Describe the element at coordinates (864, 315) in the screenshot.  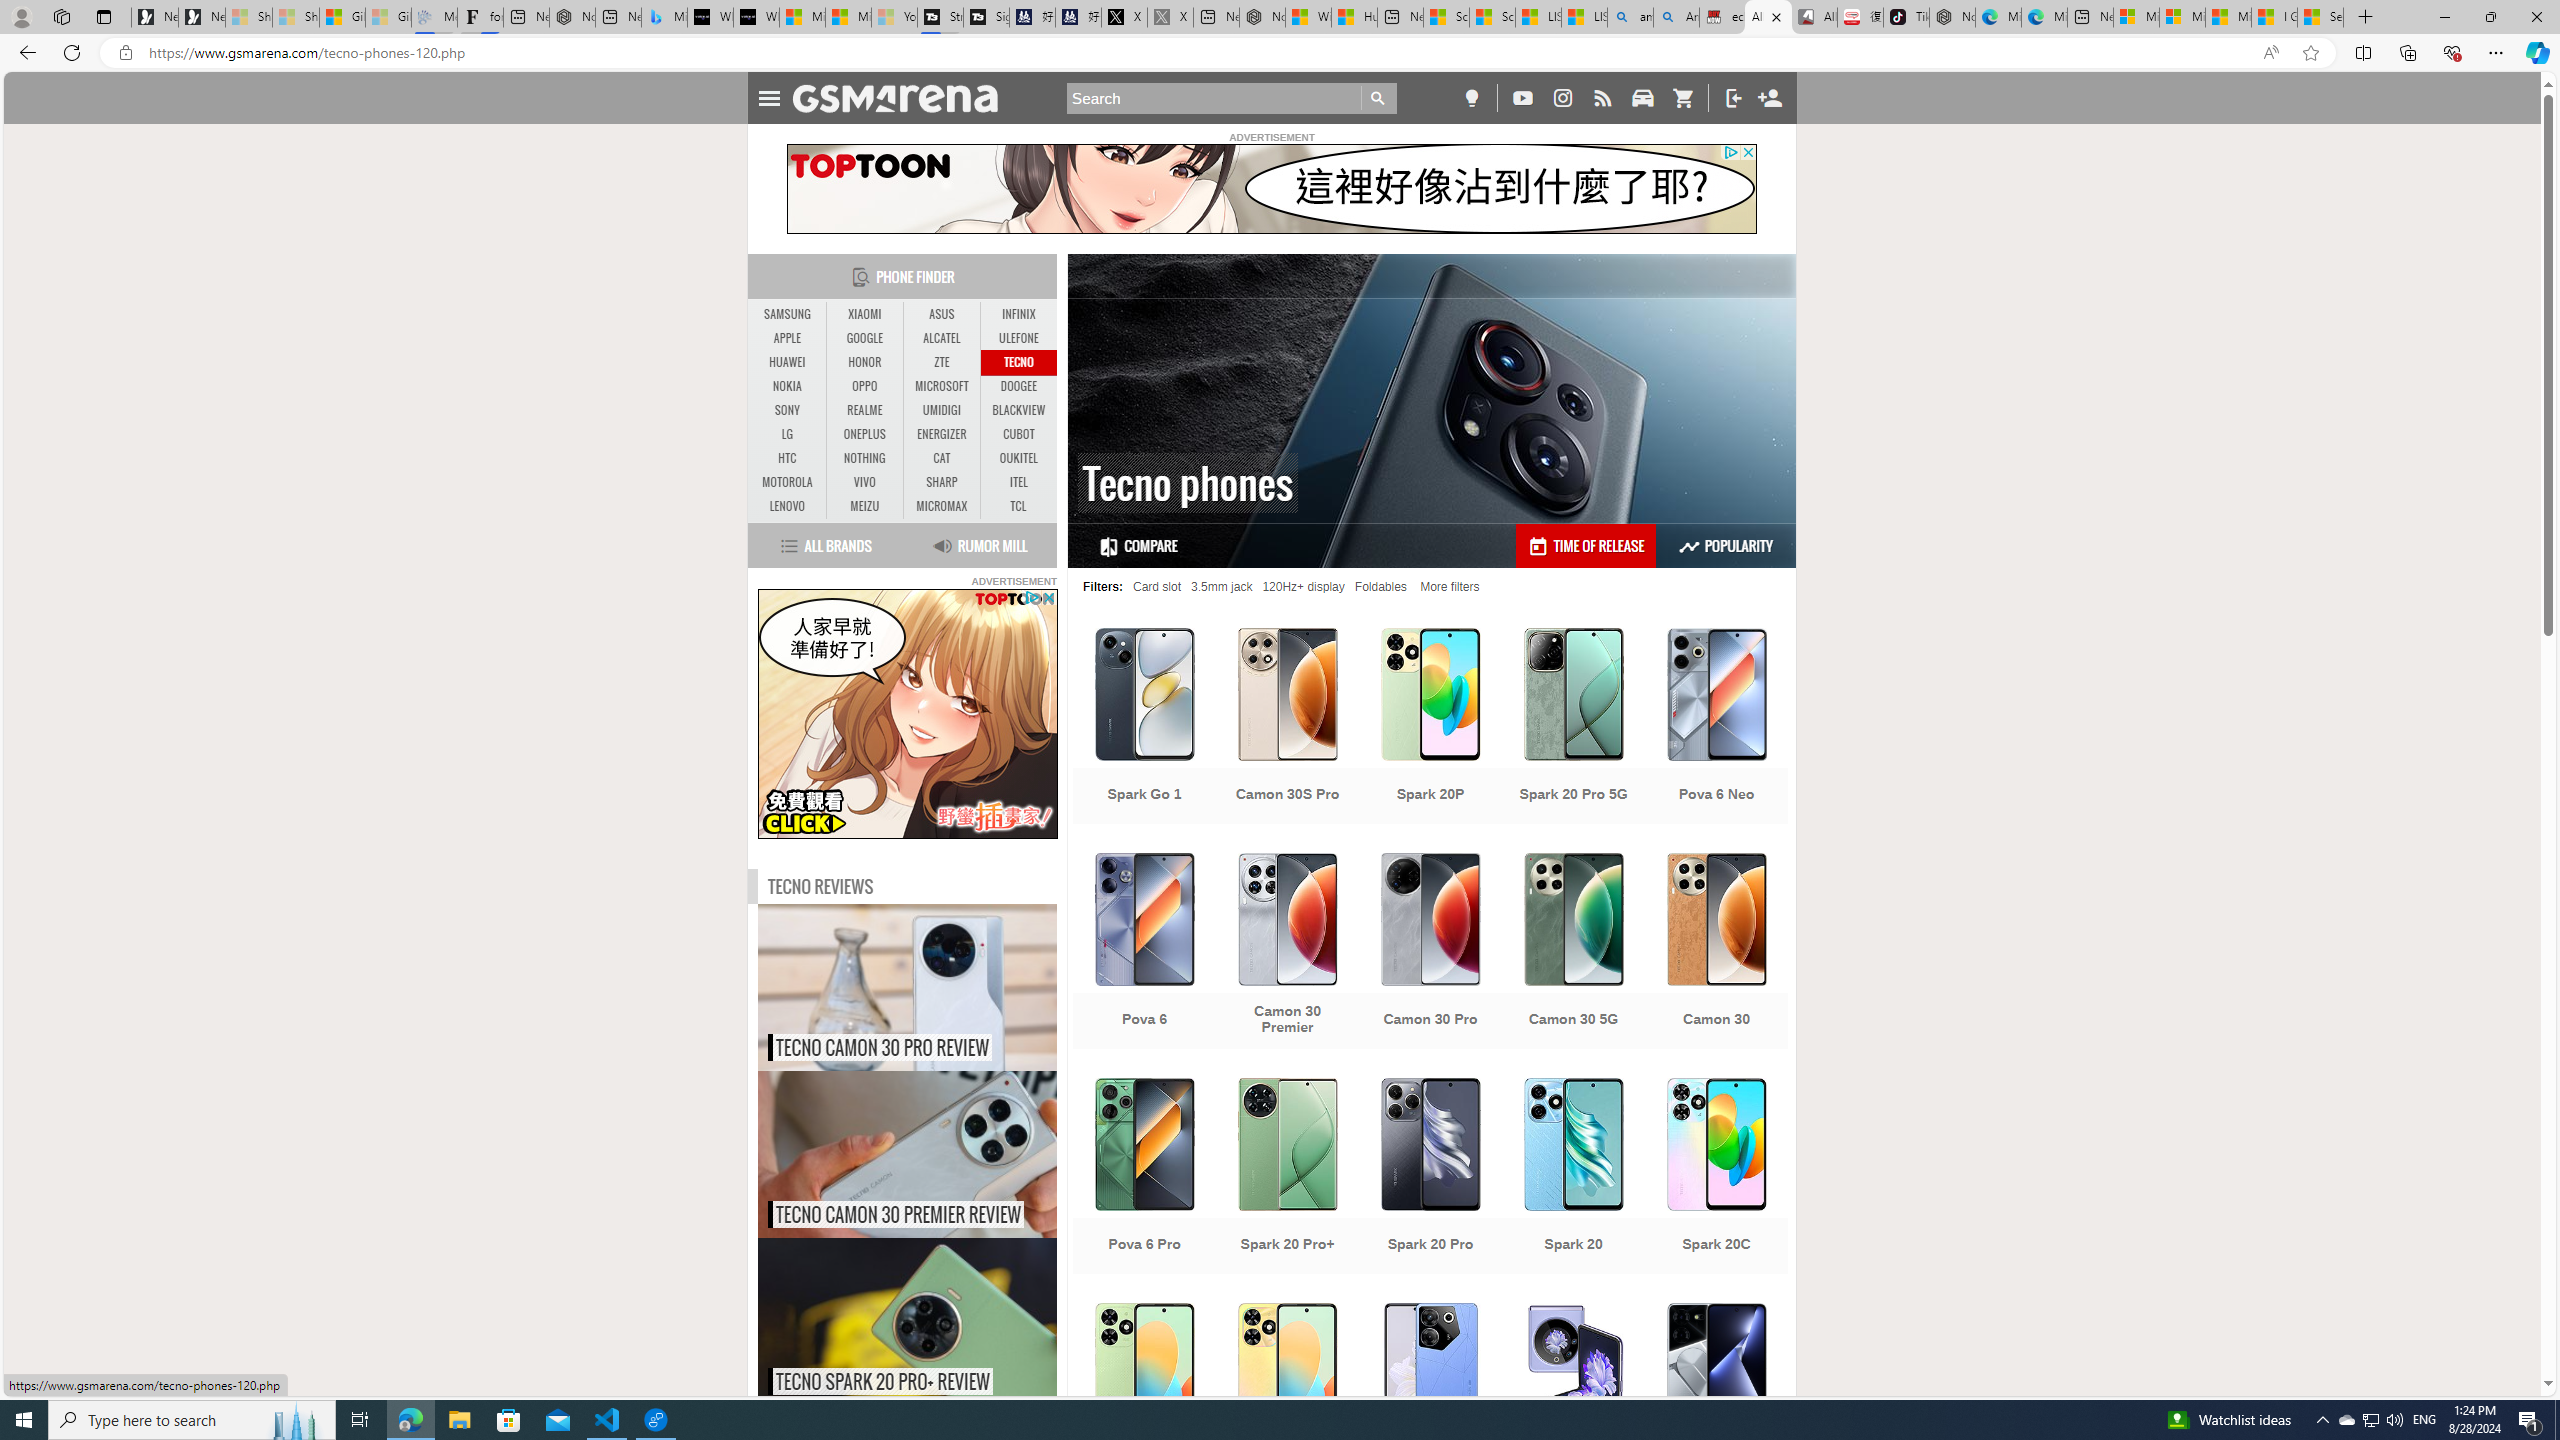
I see `XIAOMI` at that location.